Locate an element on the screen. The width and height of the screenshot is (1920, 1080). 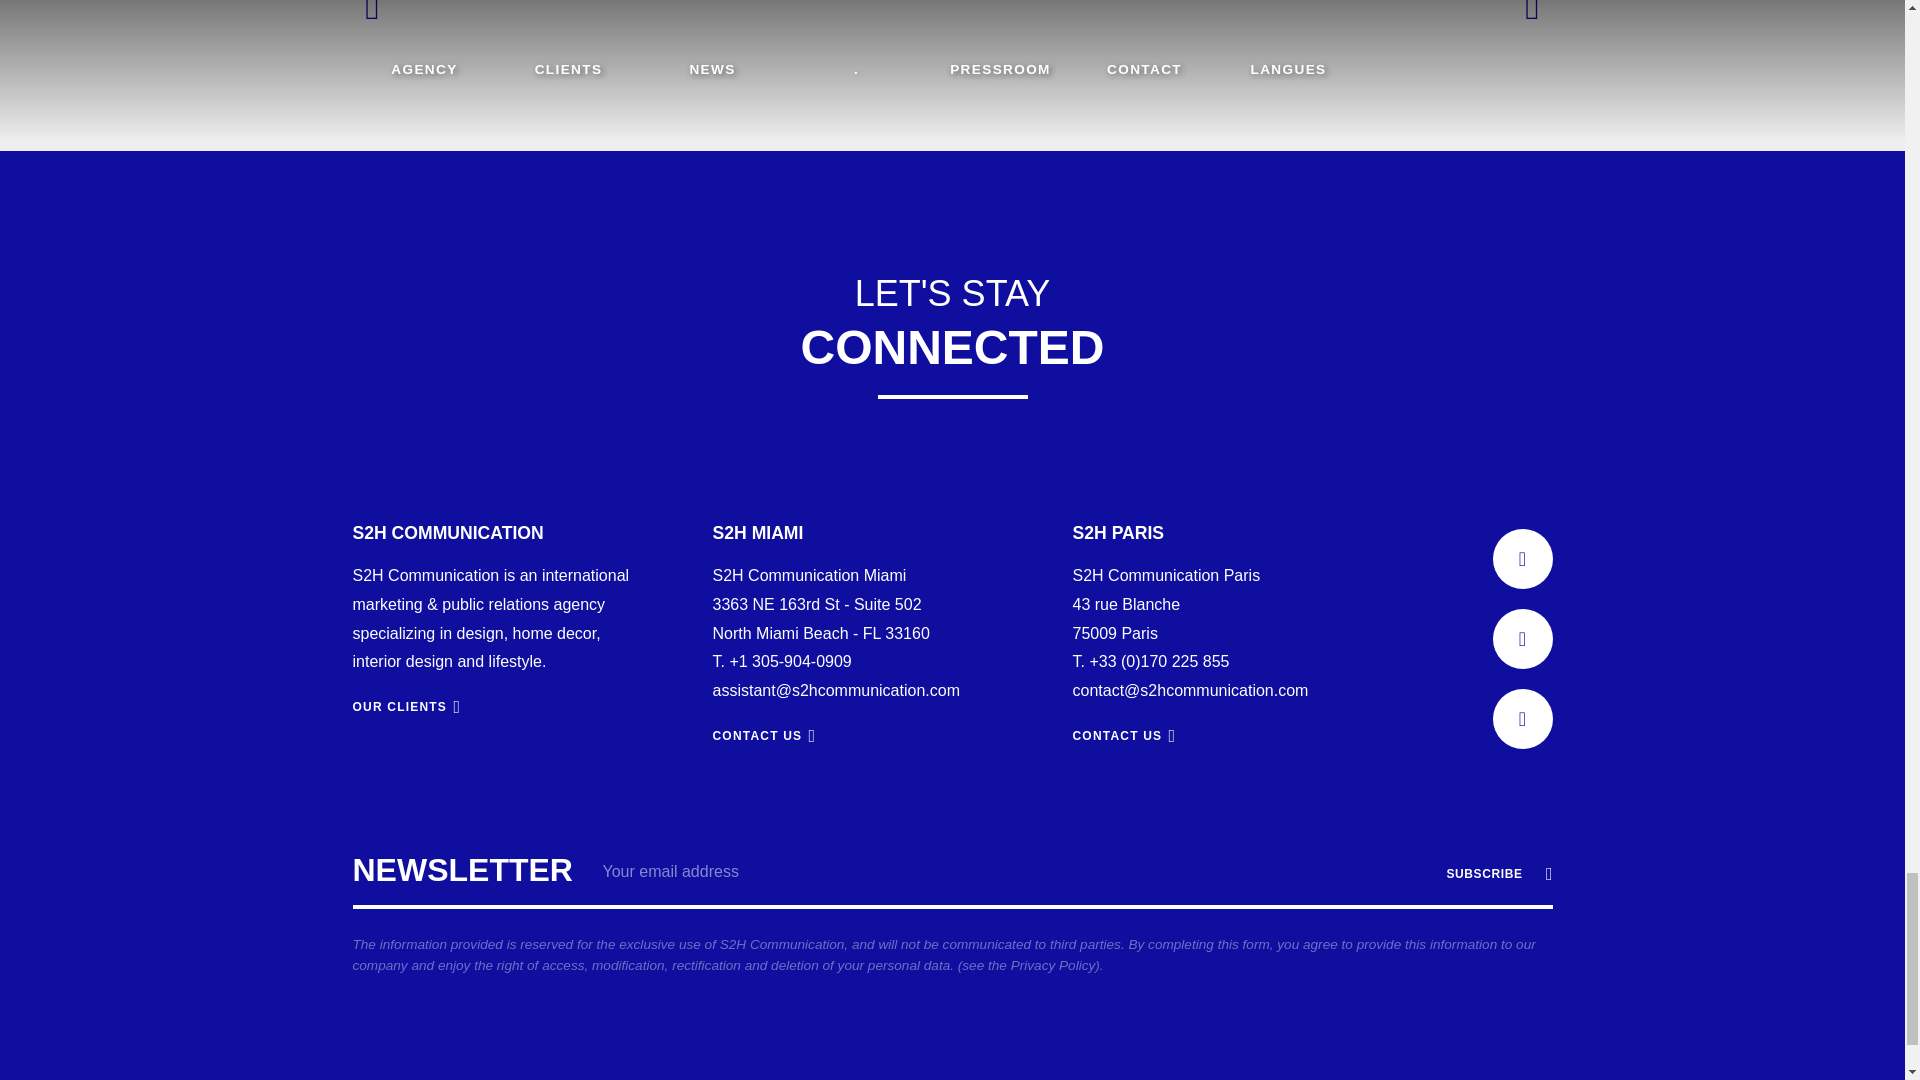
Sign up to our newsletter is located at coordinates (951, 920).